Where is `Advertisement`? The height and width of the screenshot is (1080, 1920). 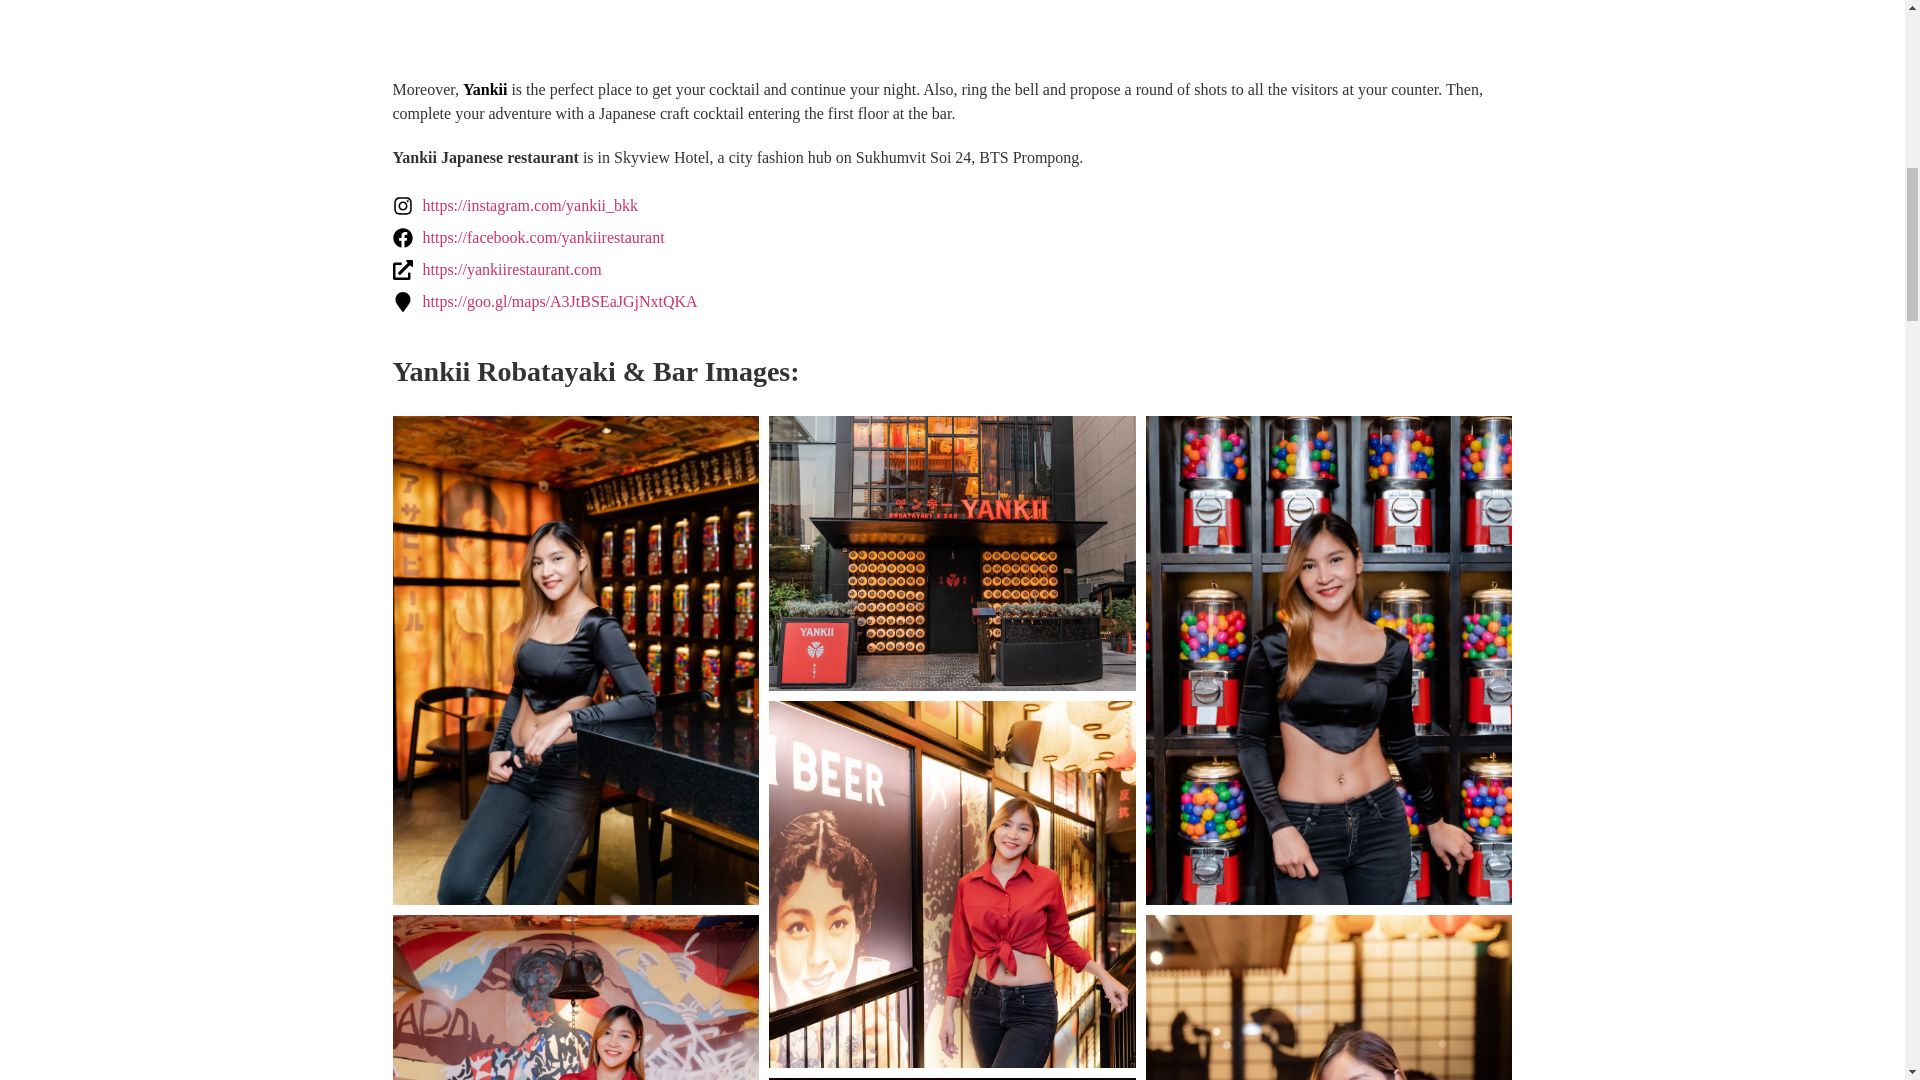 Advertisement is located at coordinates (952, 29).